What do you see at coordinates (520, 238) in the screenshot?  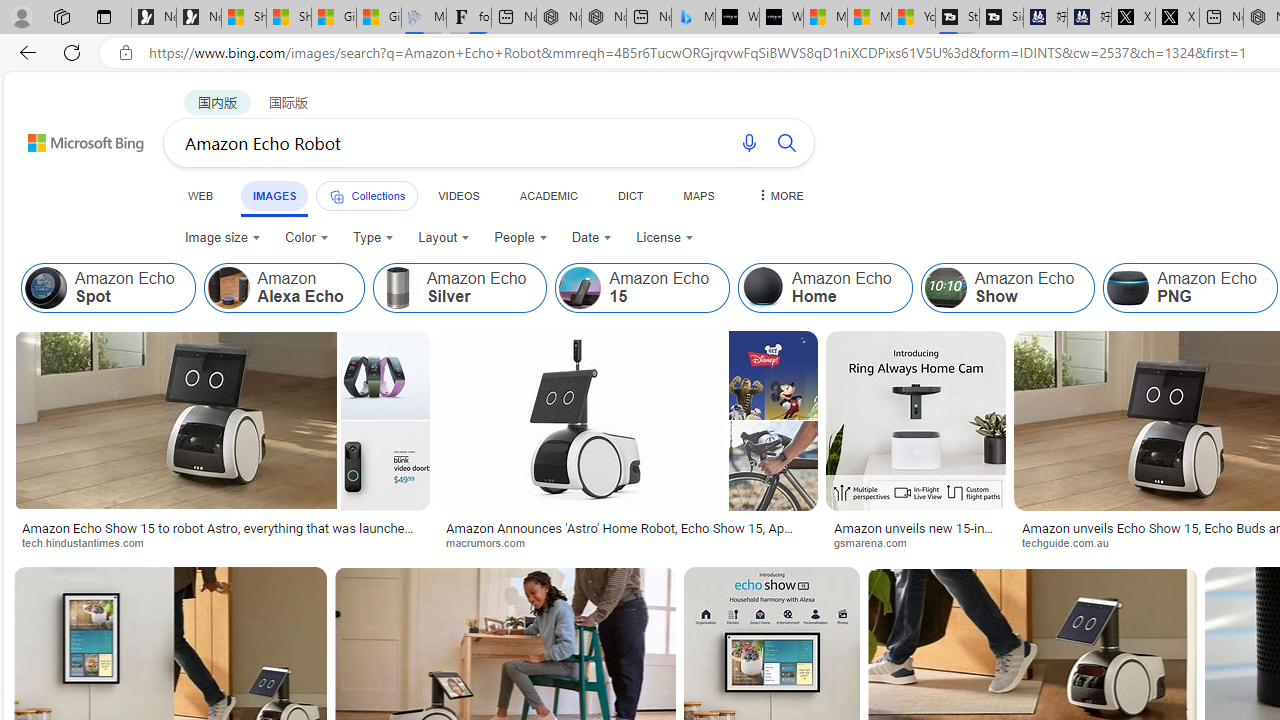 I see `People` at bounding box center [520, 238].